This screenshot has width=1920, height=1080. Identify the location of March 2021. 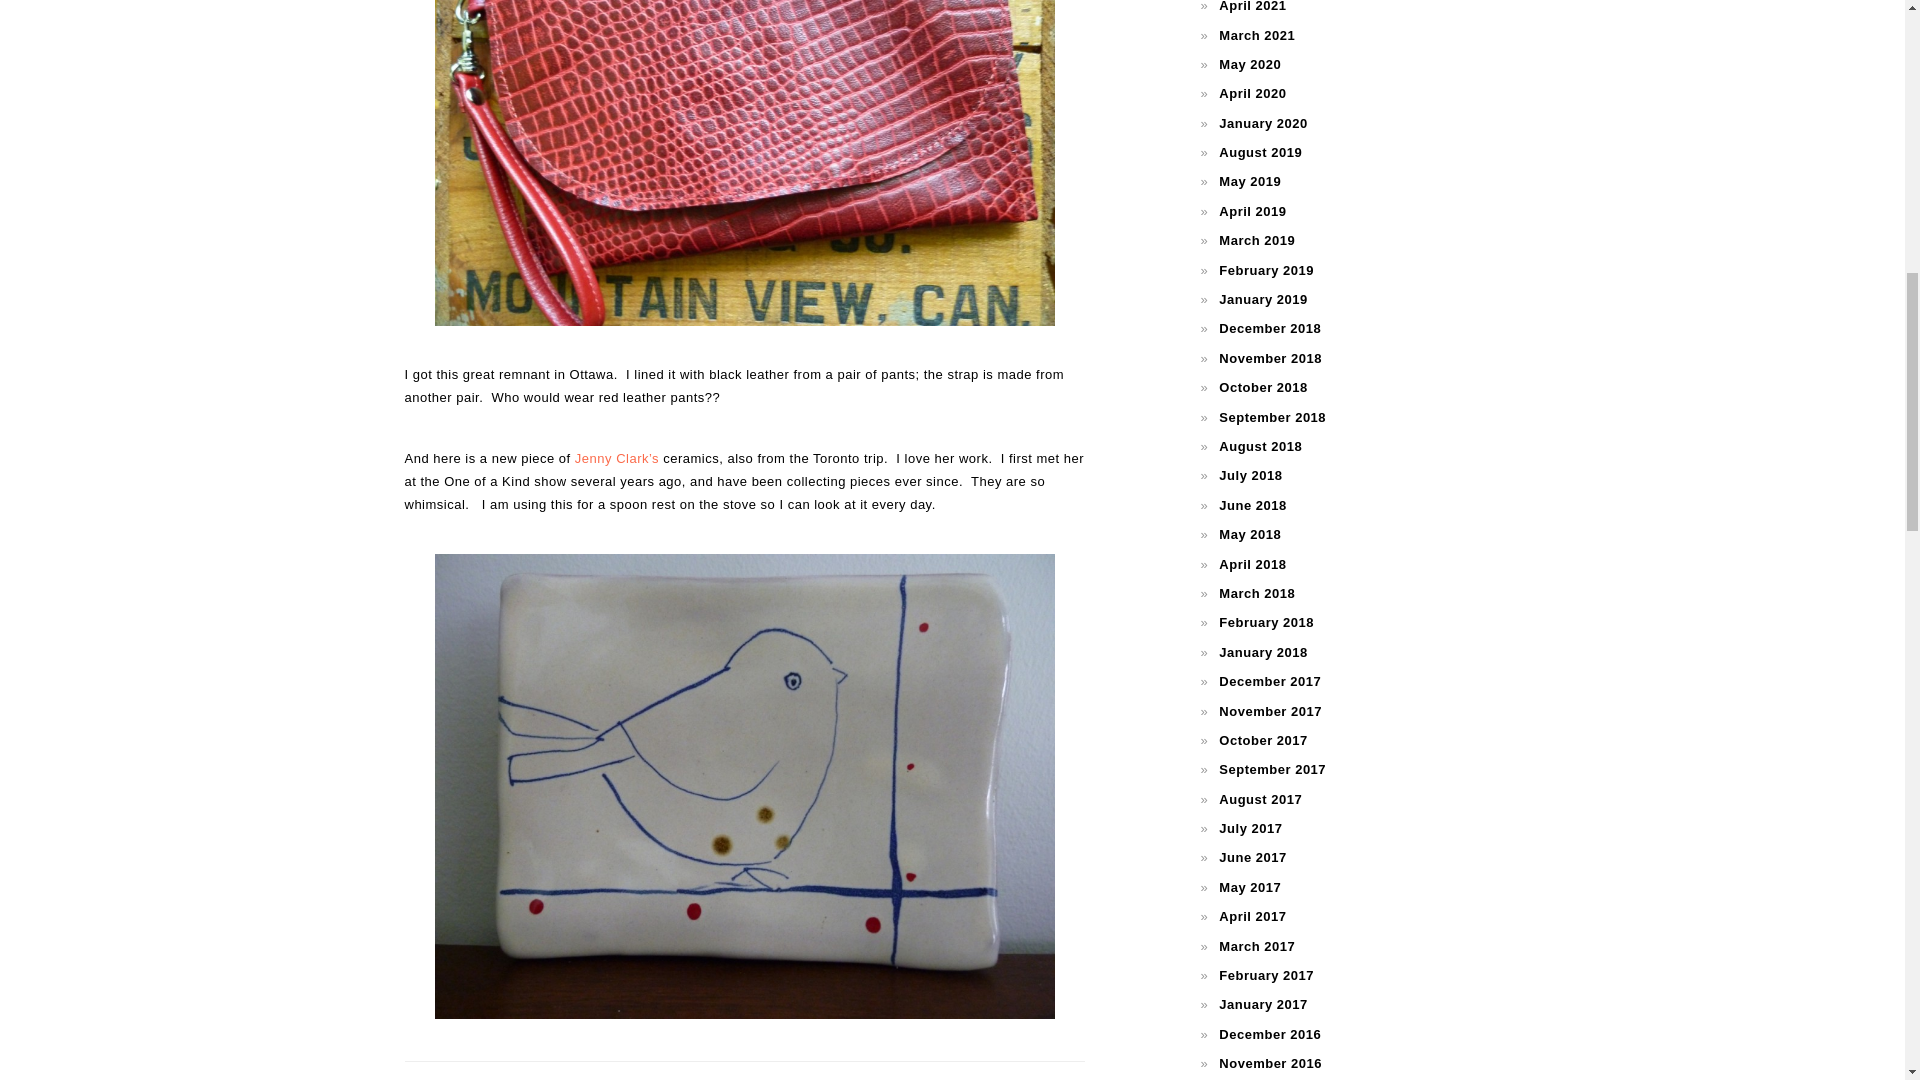
(1256, 36).